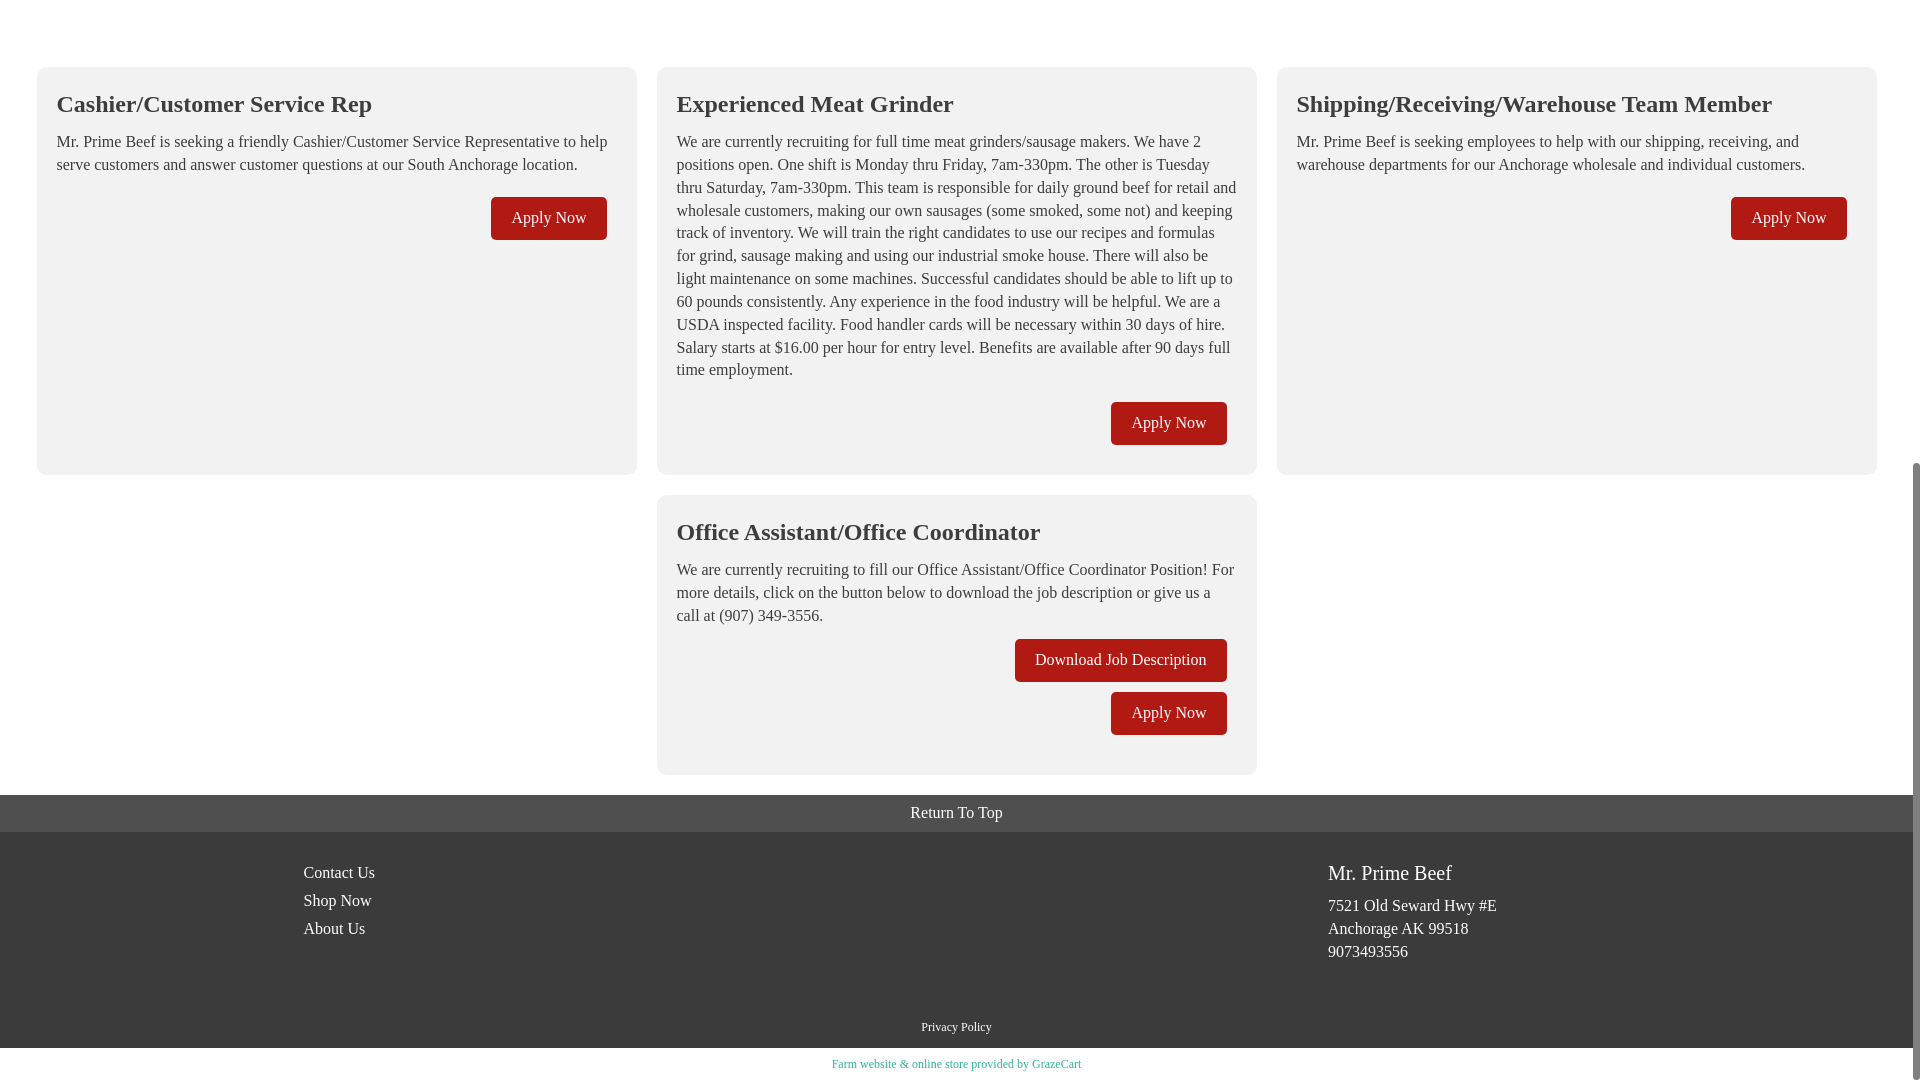  What do you see at coordinates (956, 813) in the screenshot?
I see `Return To Top` at bounding box center [956, 813].